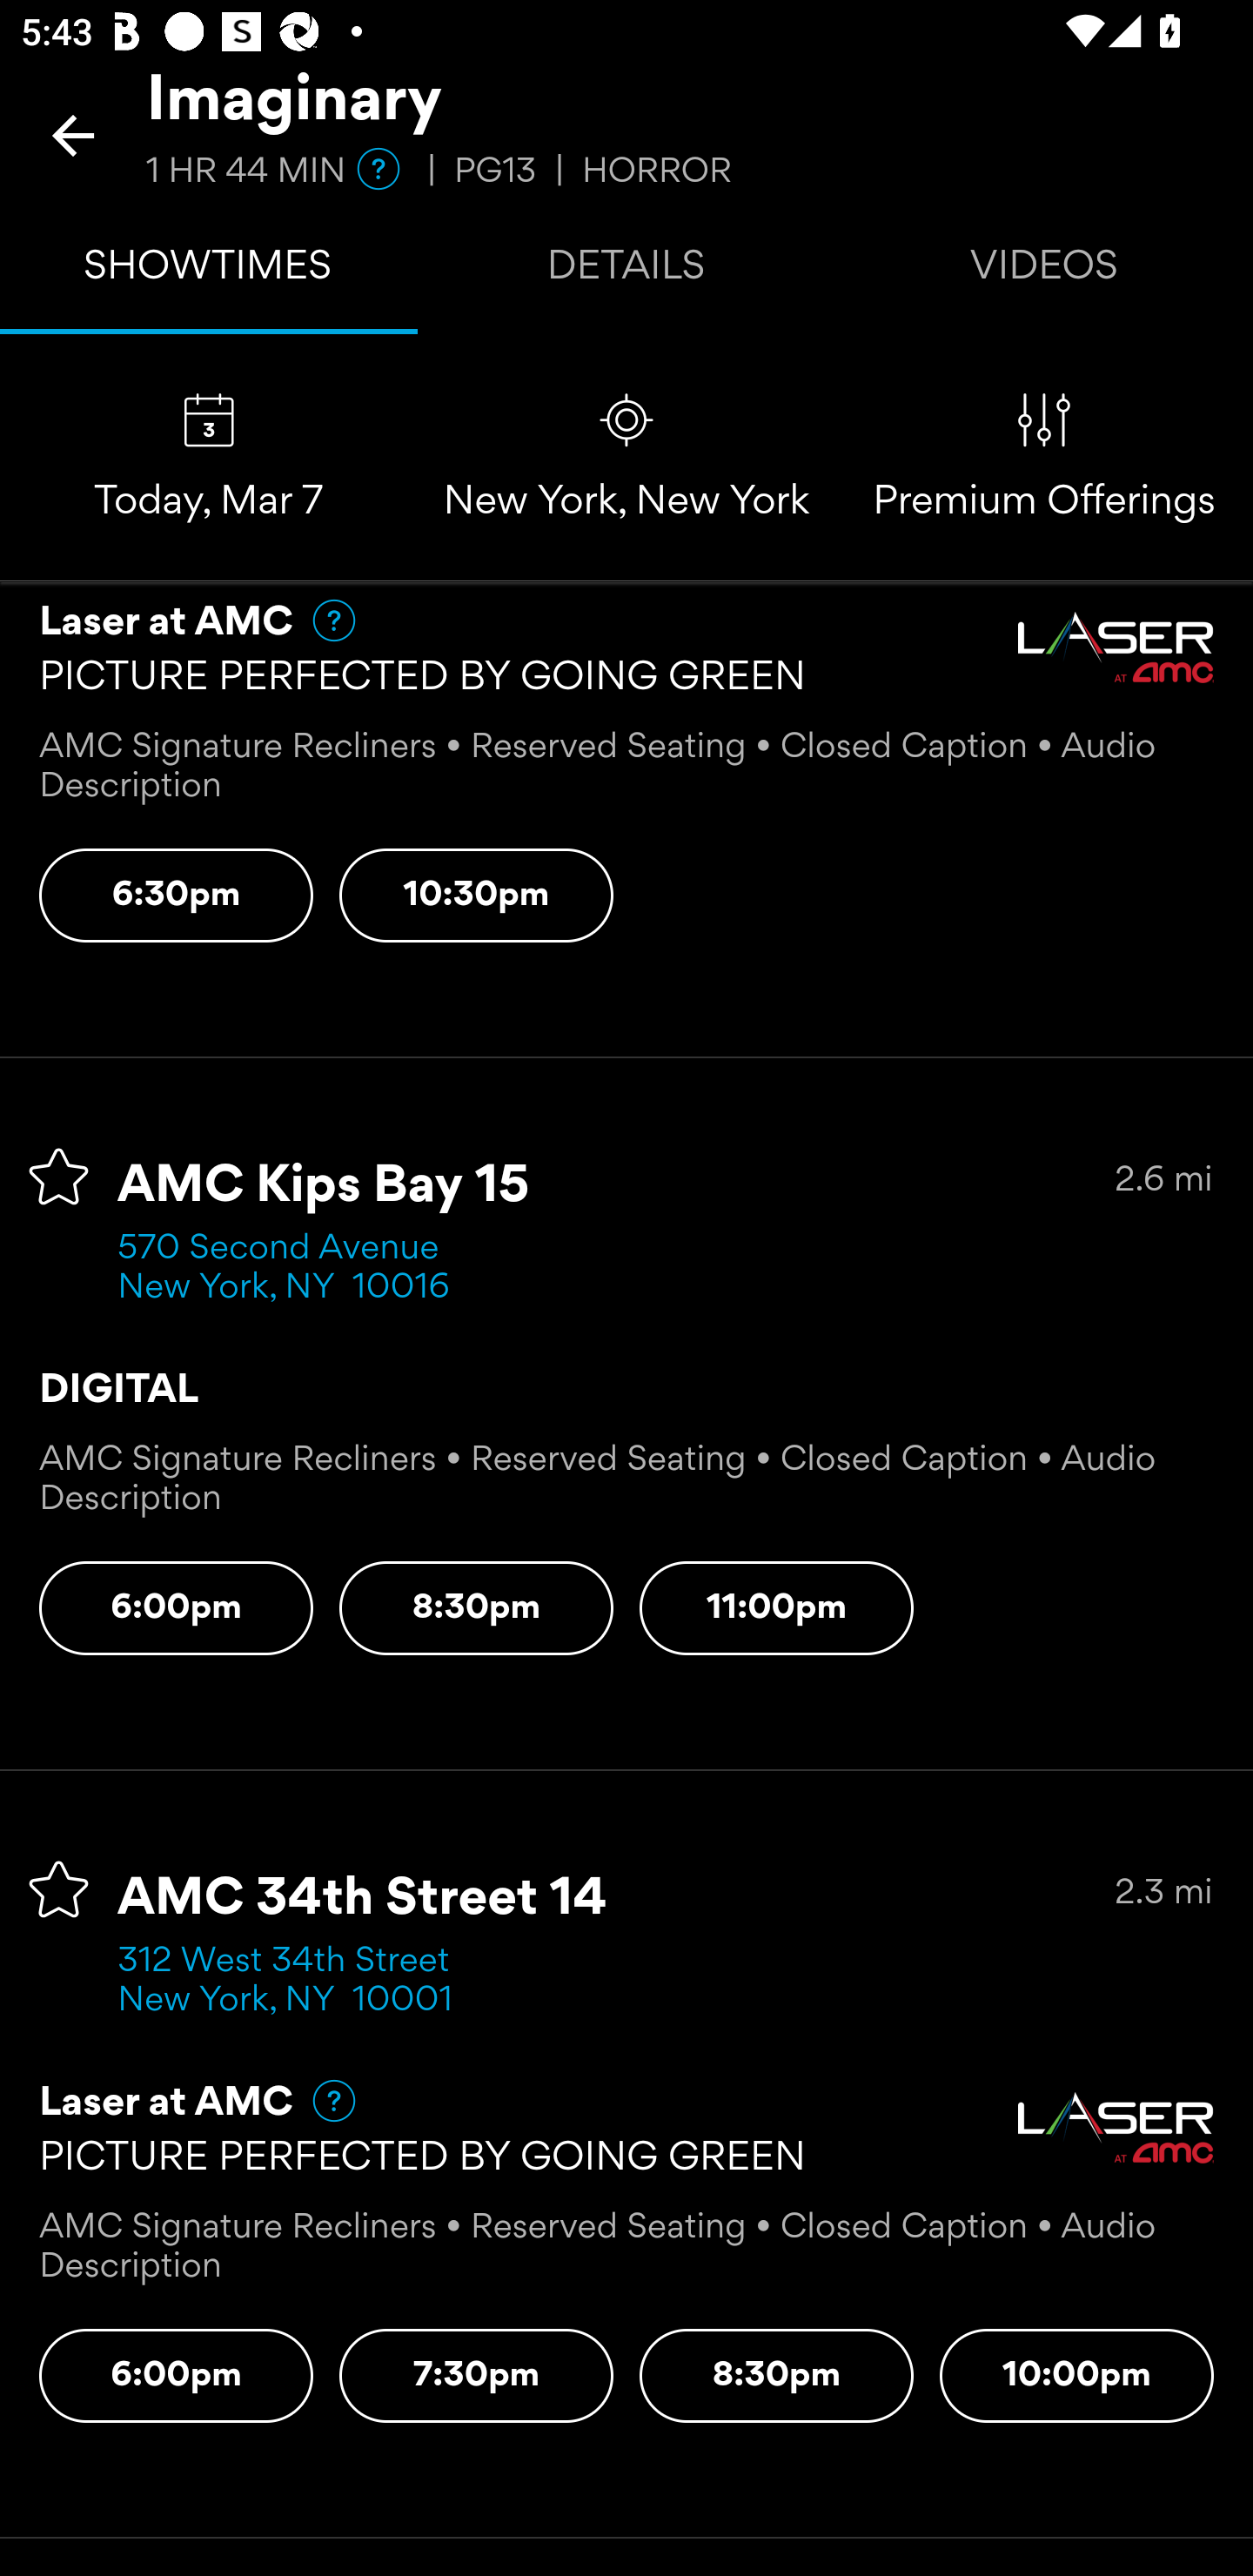  Describe the element at coordinates (324, 1186) in the screenshot. I see `AMC Kips Bay 15` at that location.